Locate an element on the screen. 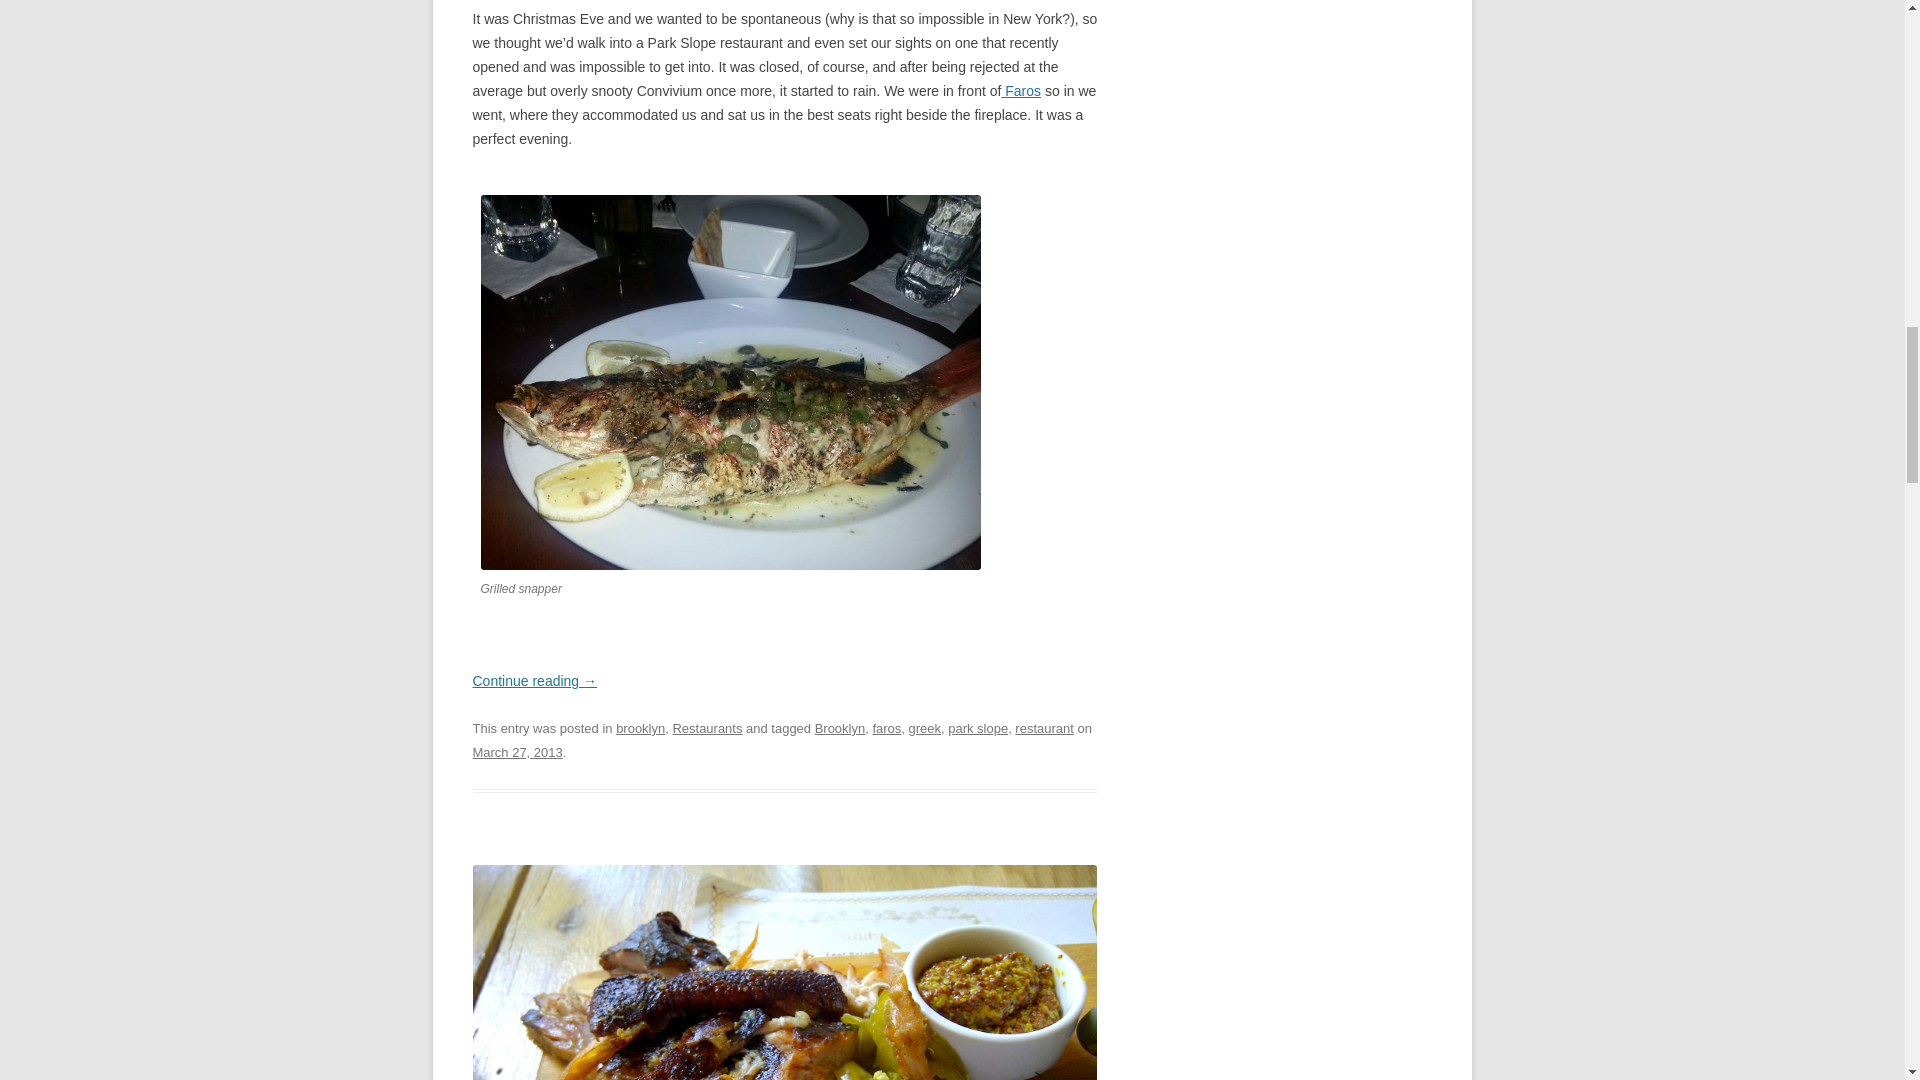  restaurant is located at coordinates (1044, 728).